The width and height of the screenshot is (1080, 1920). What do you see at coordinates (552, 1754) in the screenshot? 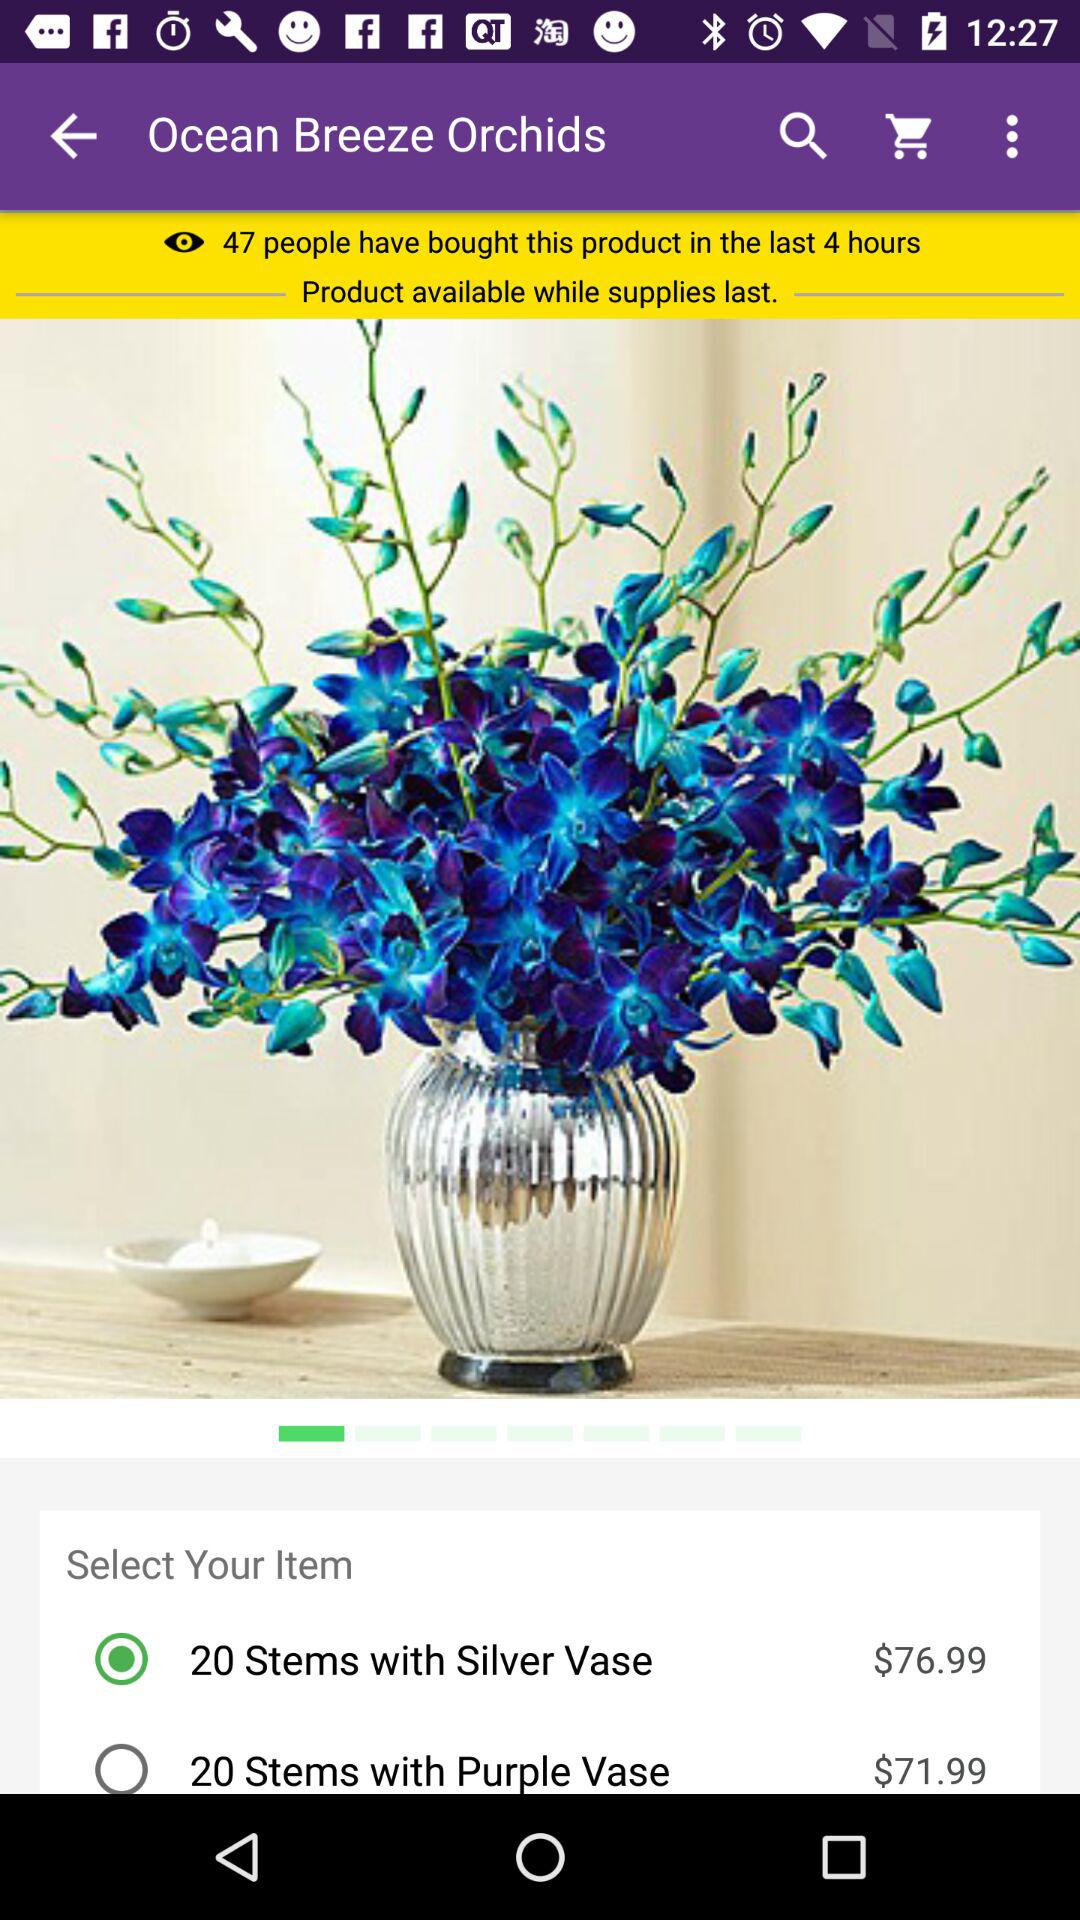
I see `click on the last item of the page` at bounding box center [552, 1754].